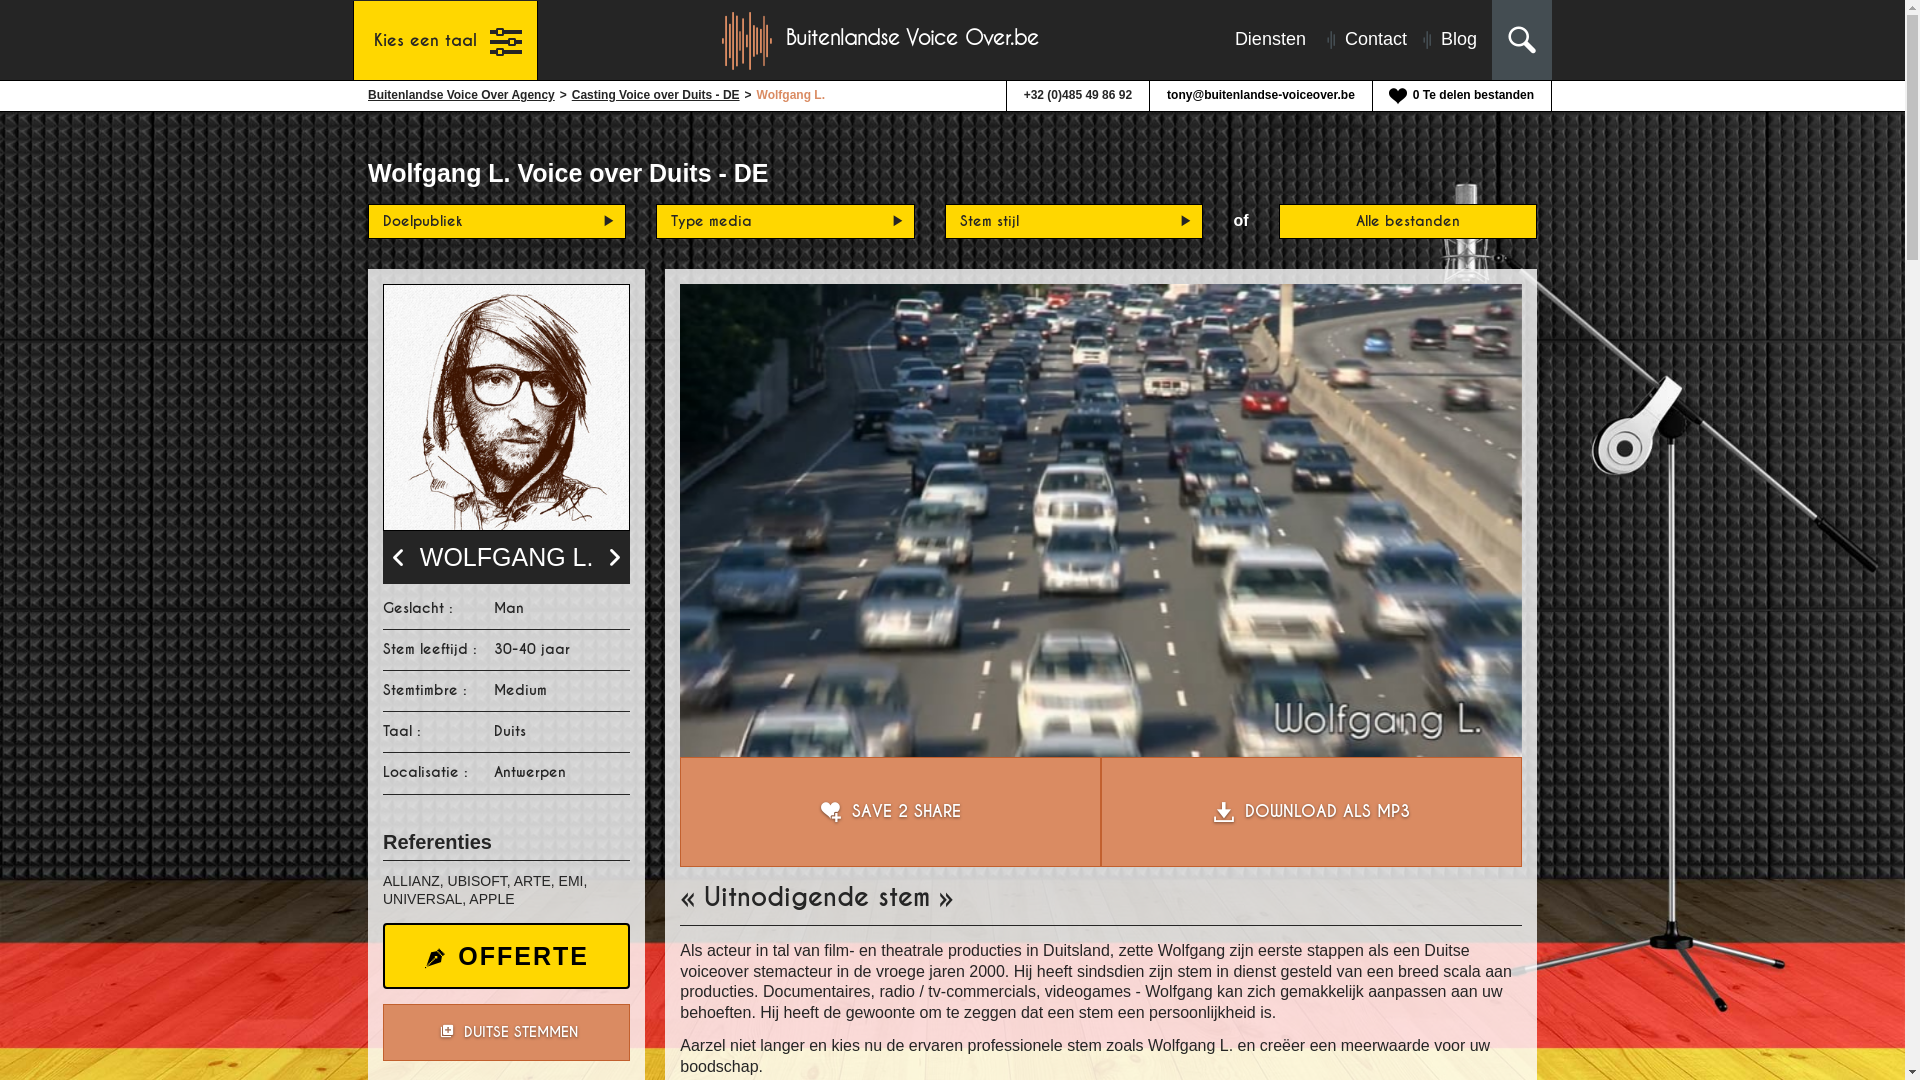 This screenshot has height=1080, width=1920. Describe the element at coordinates (882, 40) in the screenshot. I see `Buitenlandse Voice Over.be` at that location.